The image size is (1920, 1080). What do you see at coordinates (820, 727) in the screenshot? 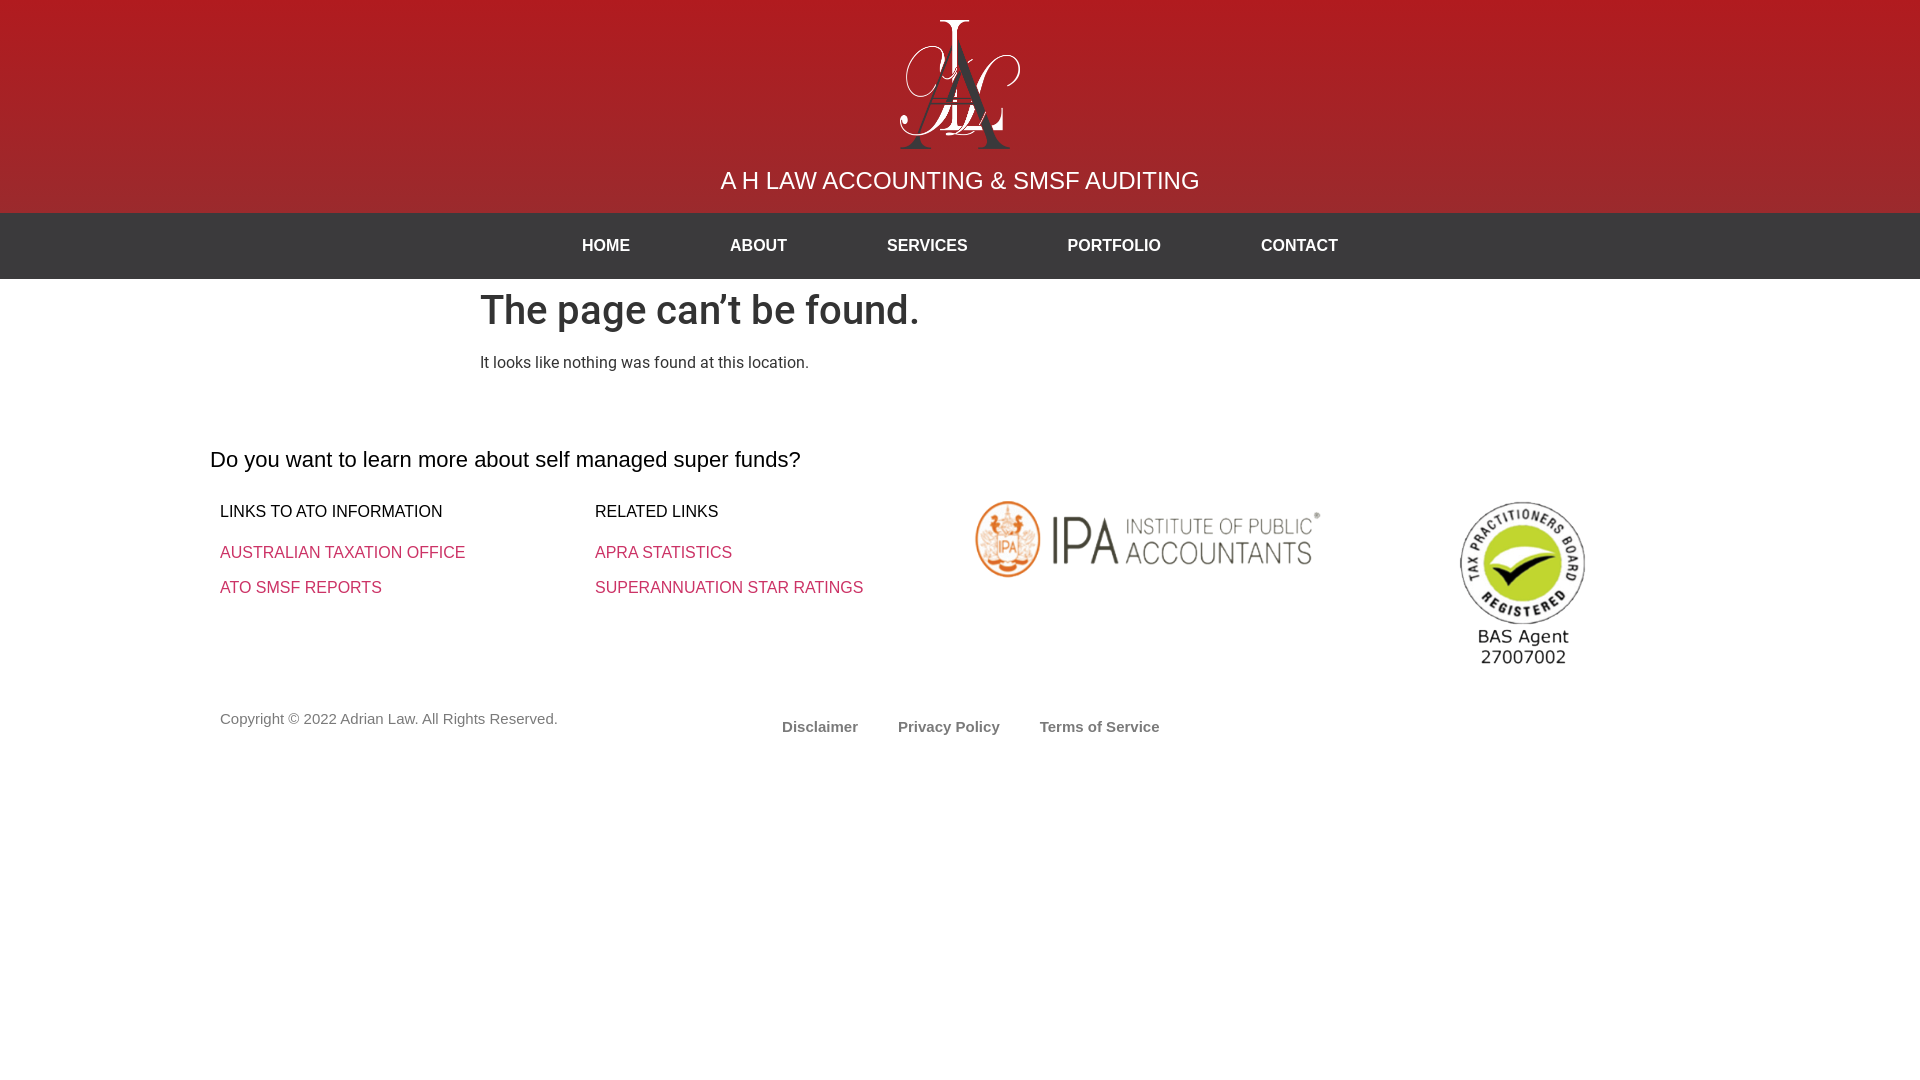
I see `Disclaimer` at bounding box center [820, 727].